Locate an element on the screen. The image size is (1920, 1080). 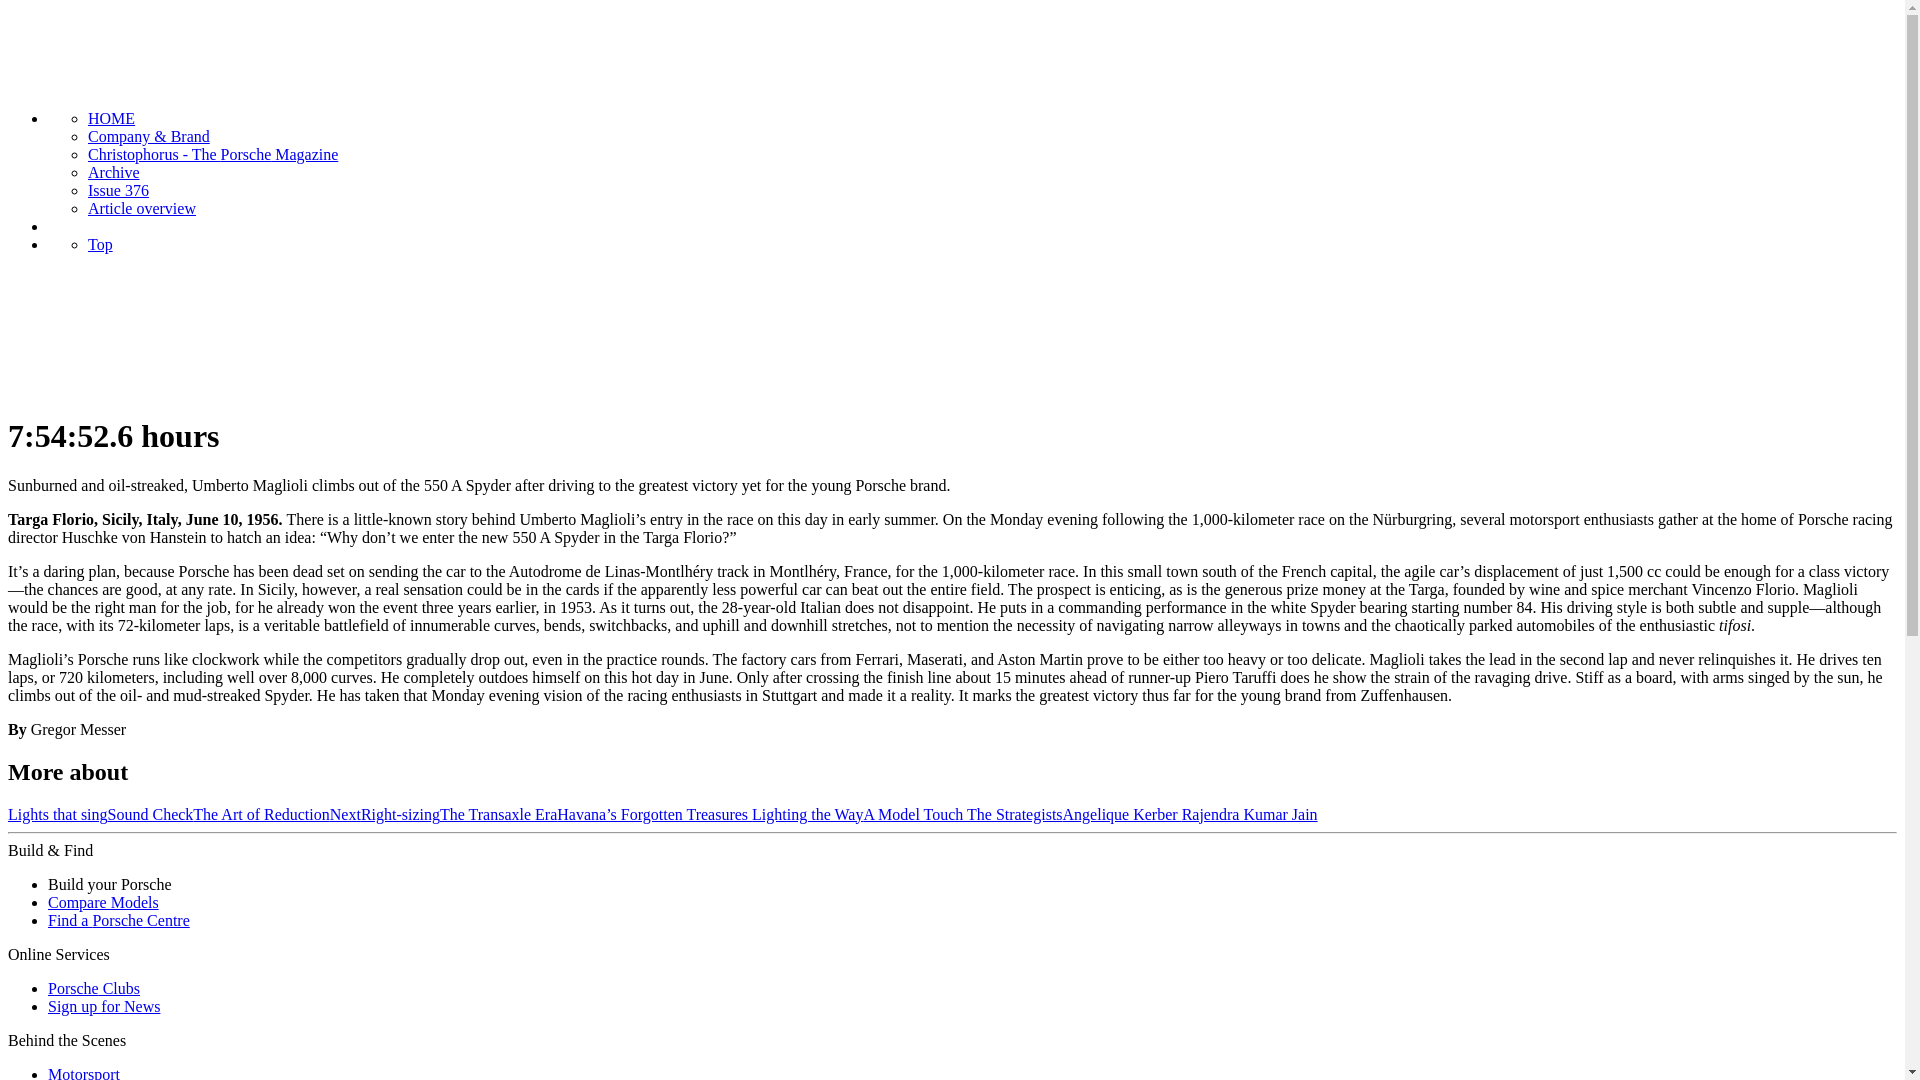
The Transaxle Era is located at coordinates (498, 814).